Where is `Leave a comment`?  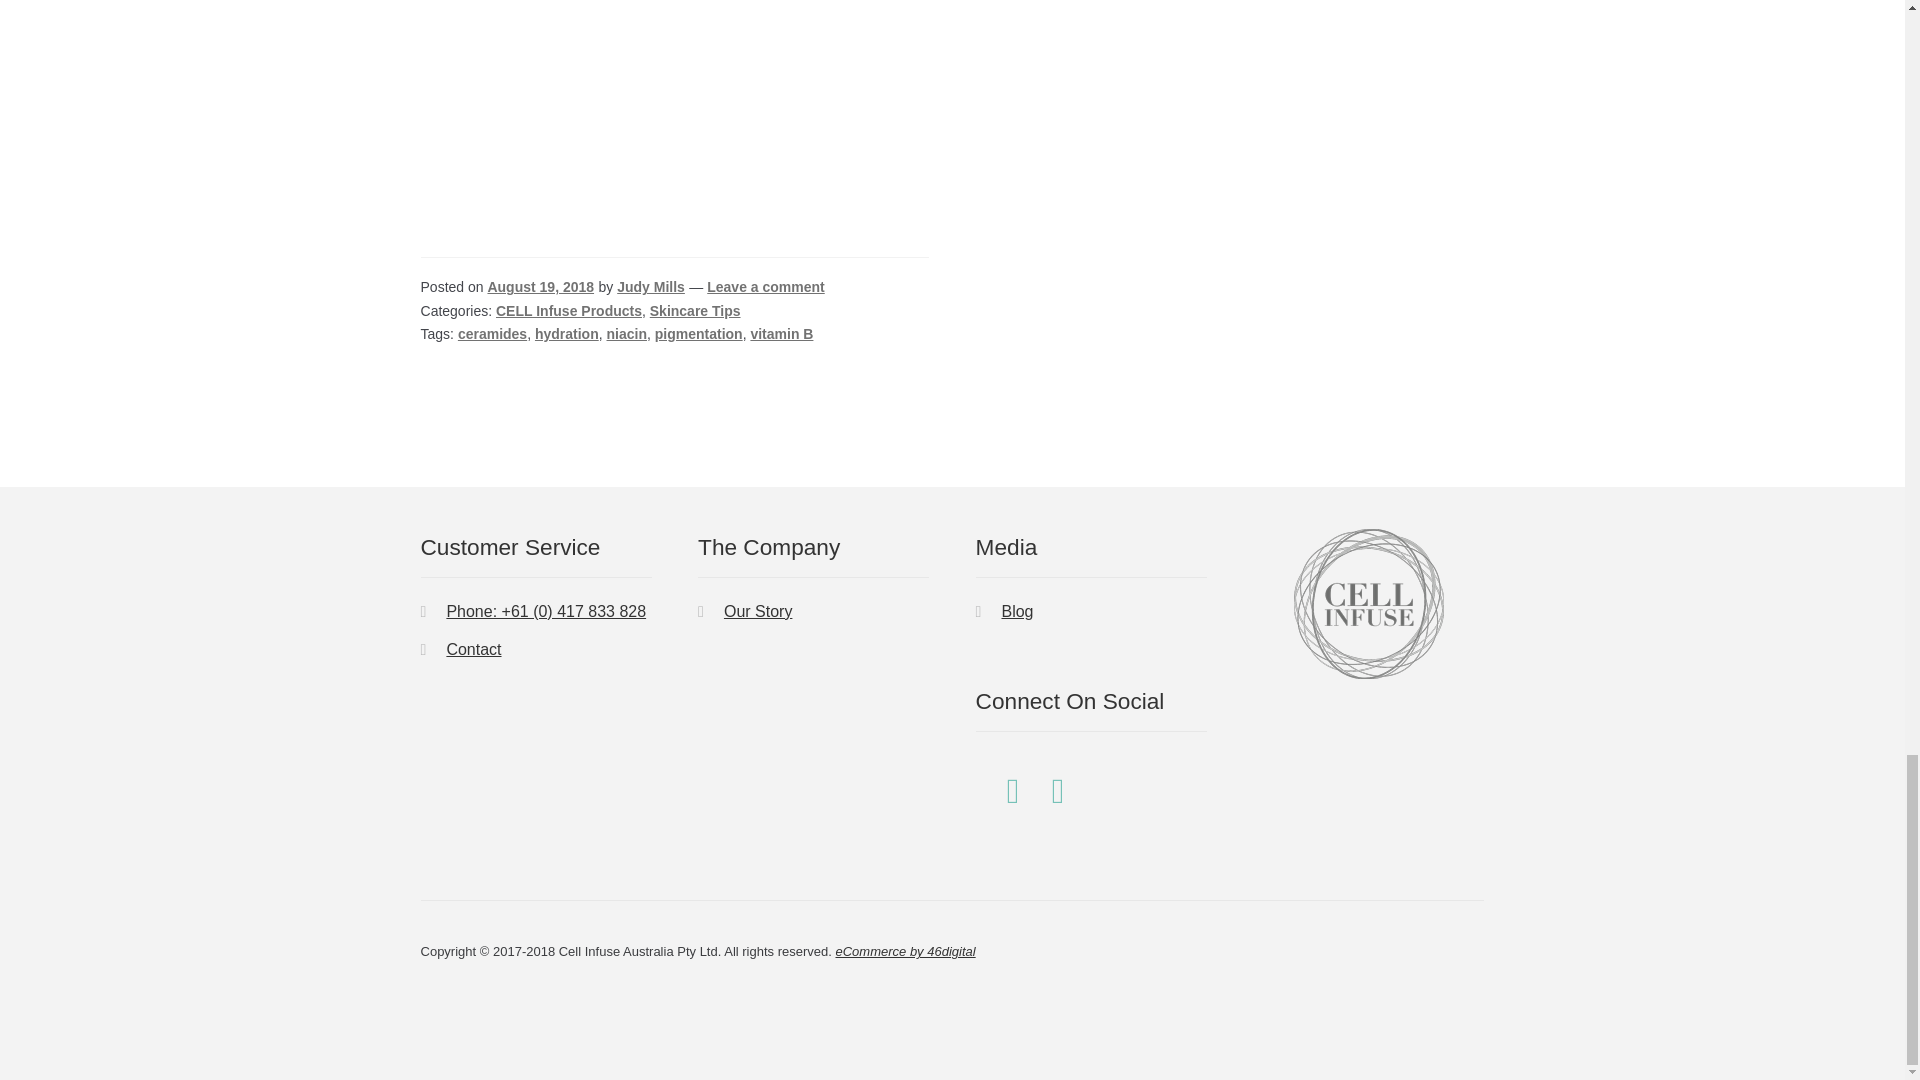 Leave a comment is located at coordinates (766, 286).